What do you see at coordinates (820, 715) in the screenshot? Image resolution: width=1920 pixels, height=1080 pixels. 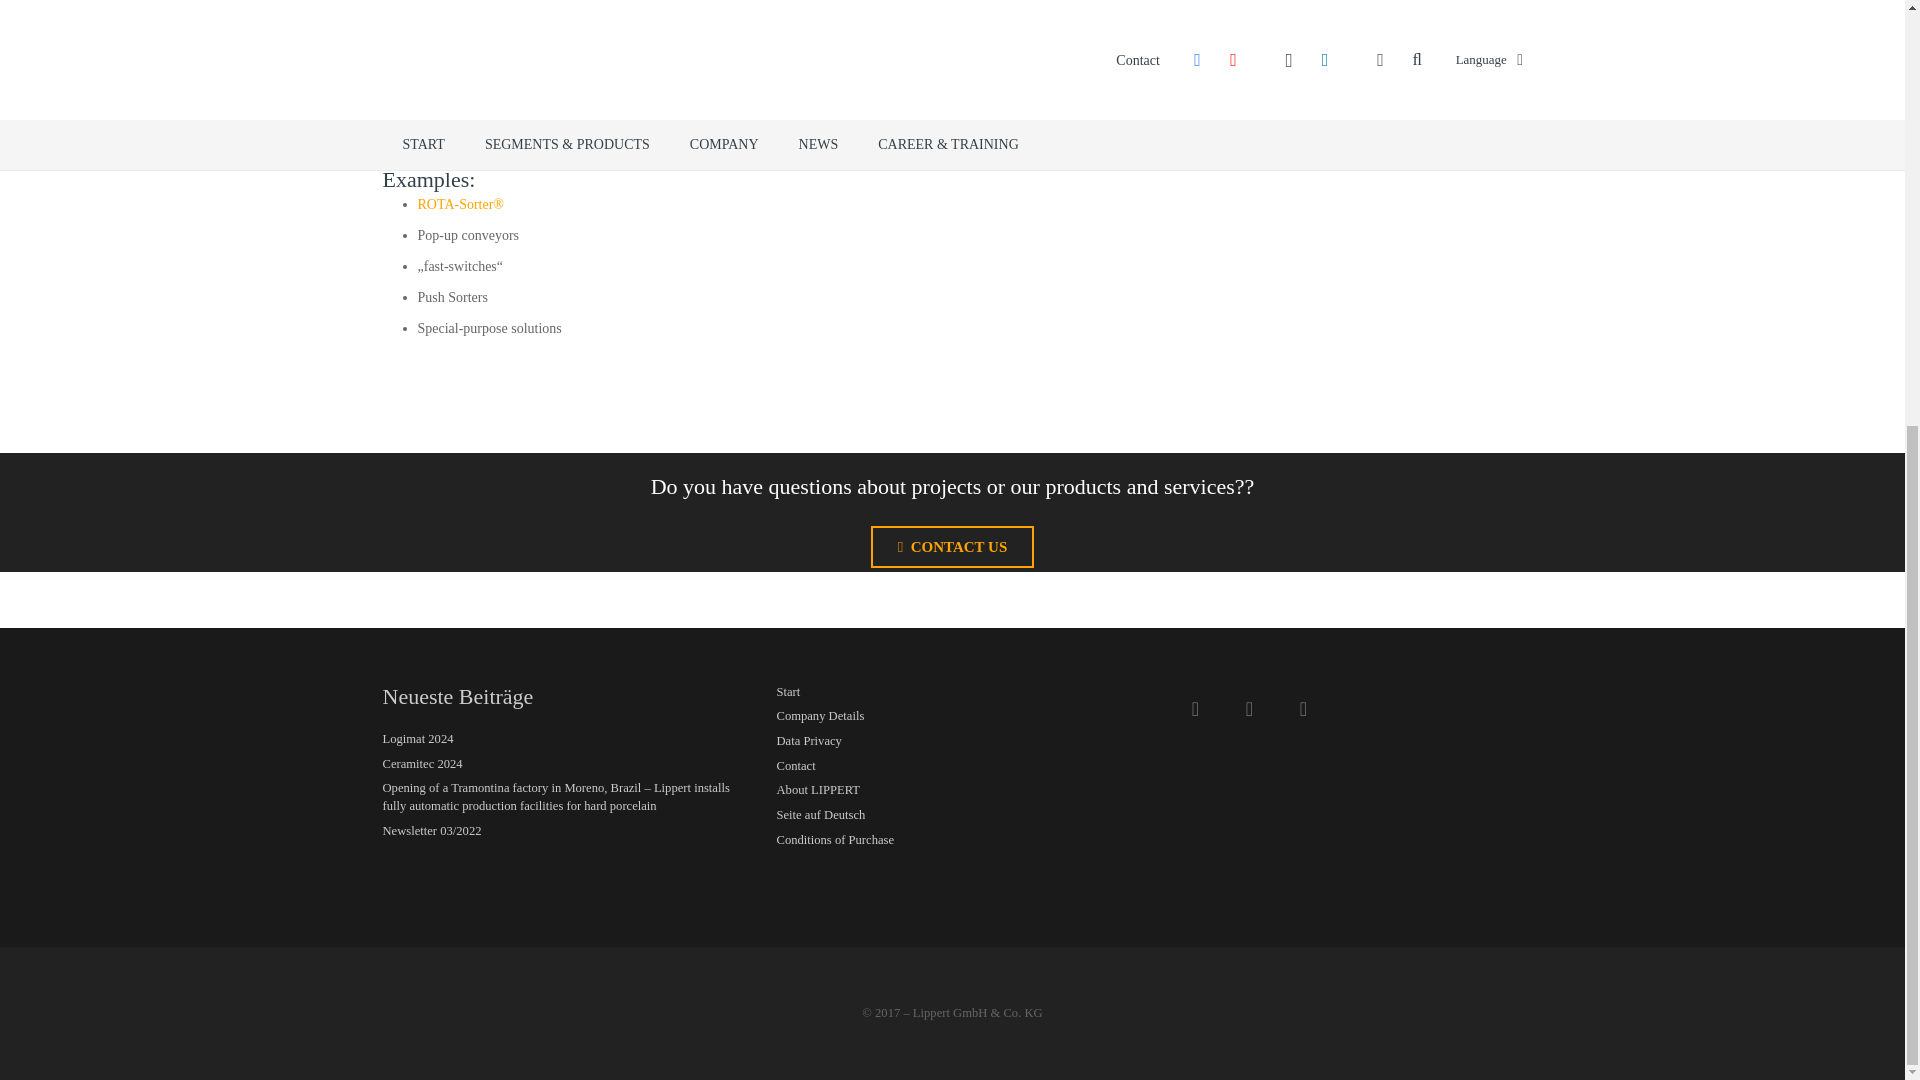 I see `Company Details` at bounding box center [820, 715].